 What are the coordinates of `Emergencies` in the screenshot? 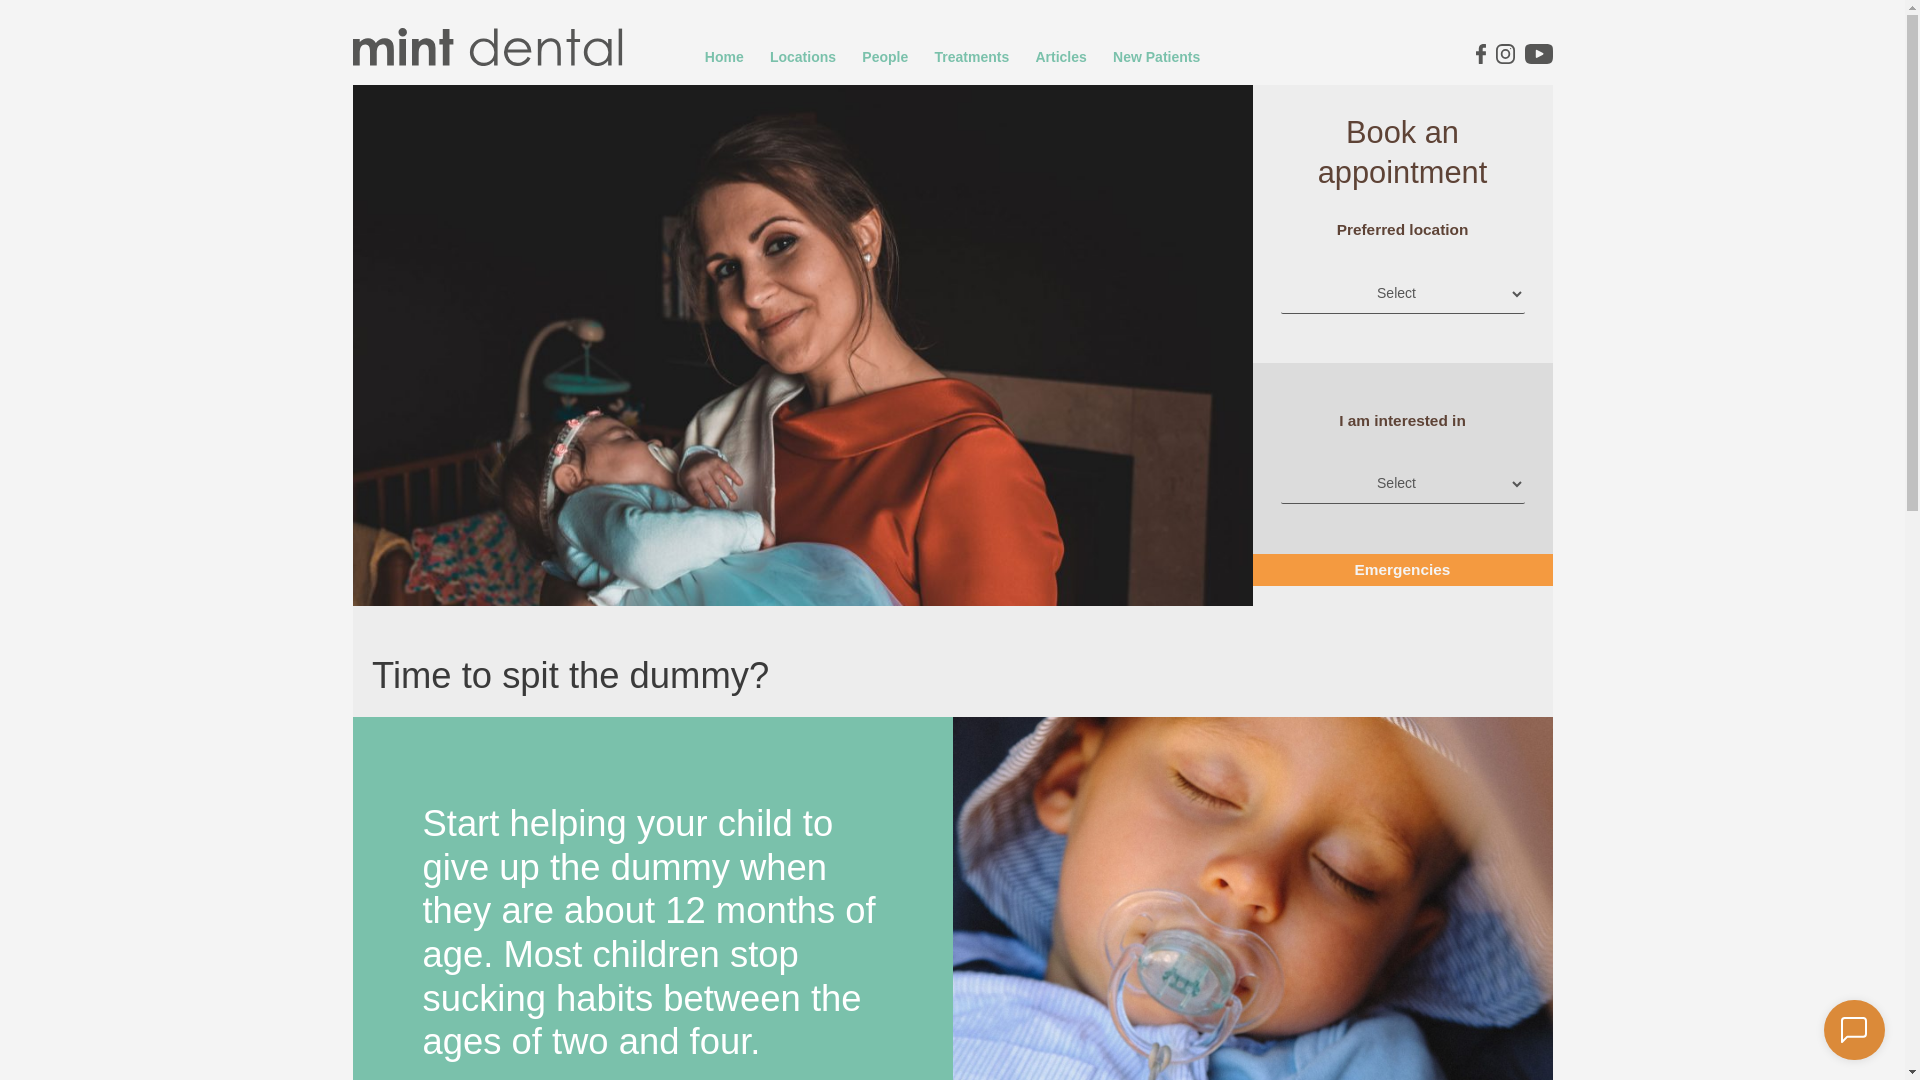 It's located at (1402, 570).